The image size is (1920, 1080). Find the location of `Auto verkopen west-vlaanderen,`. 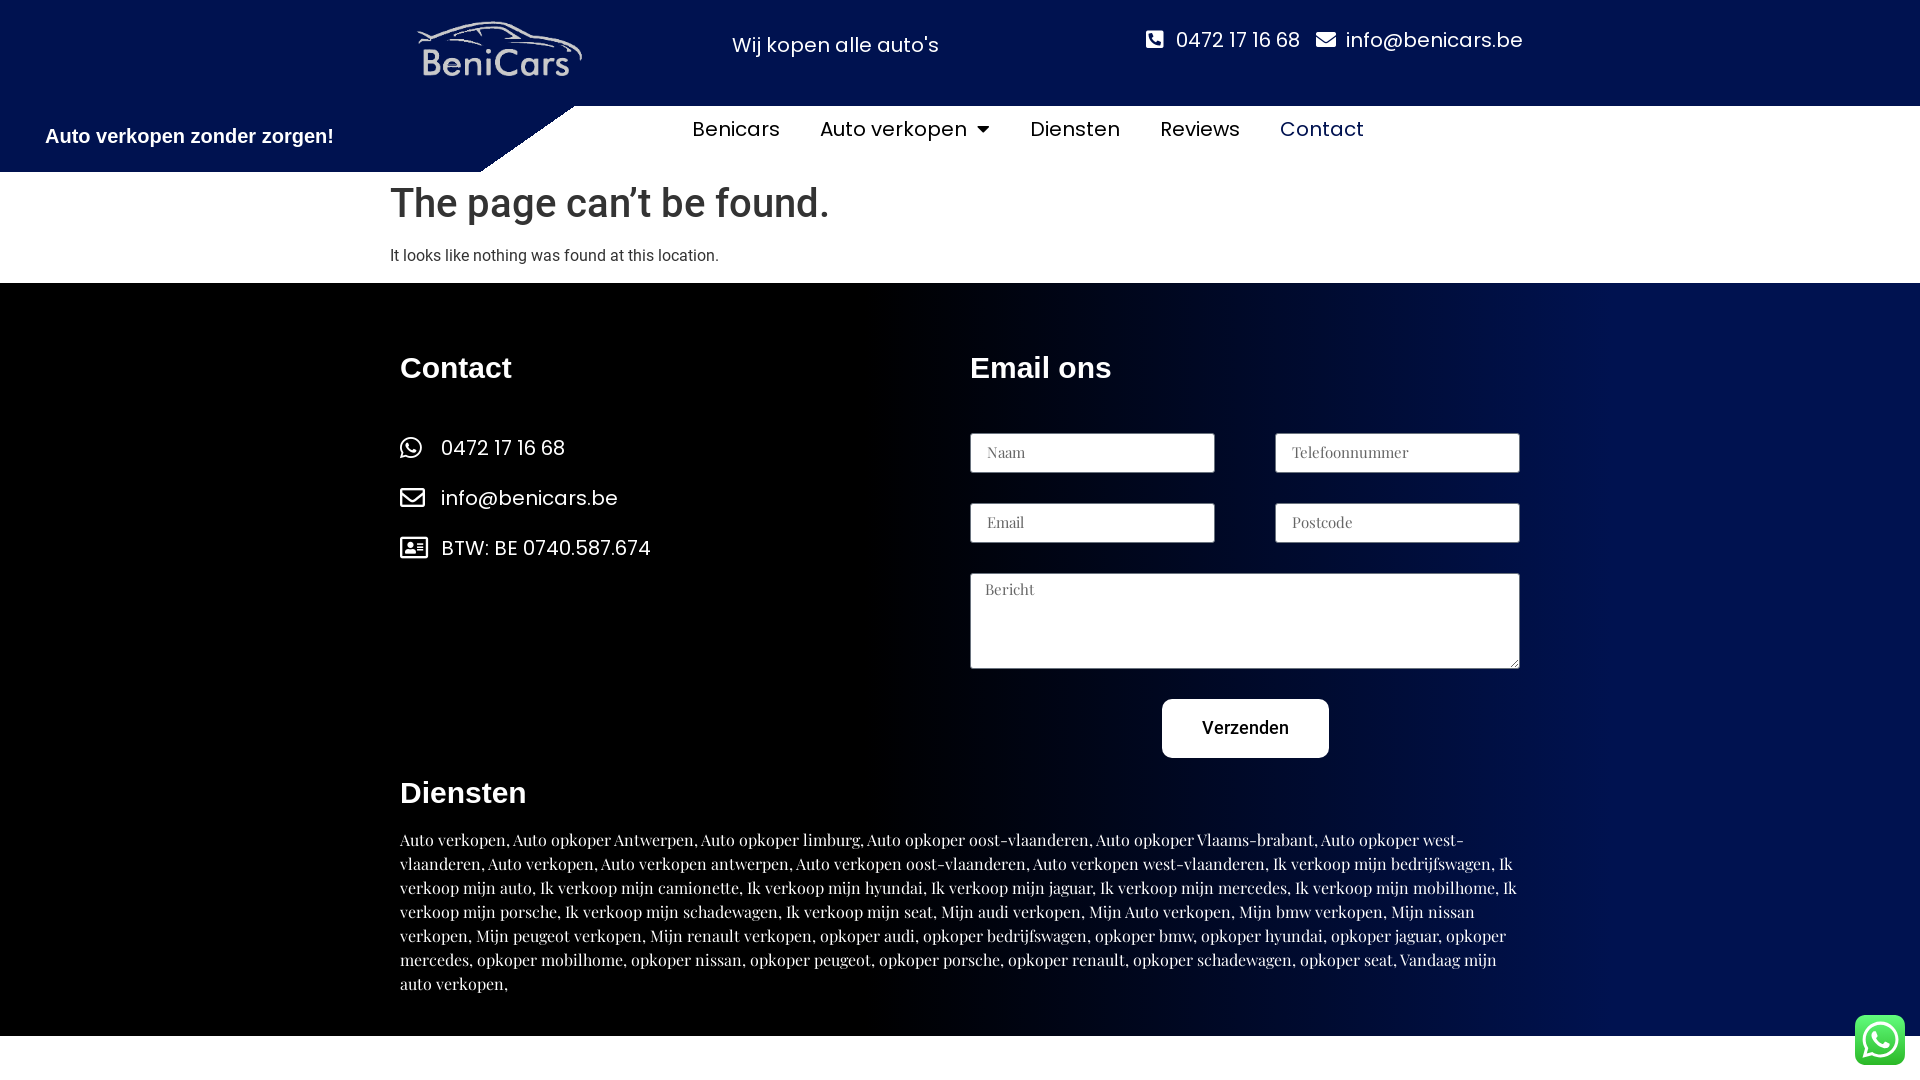

Auto verkopen west-vlaanderen, is located at coordinates (1151, 864).